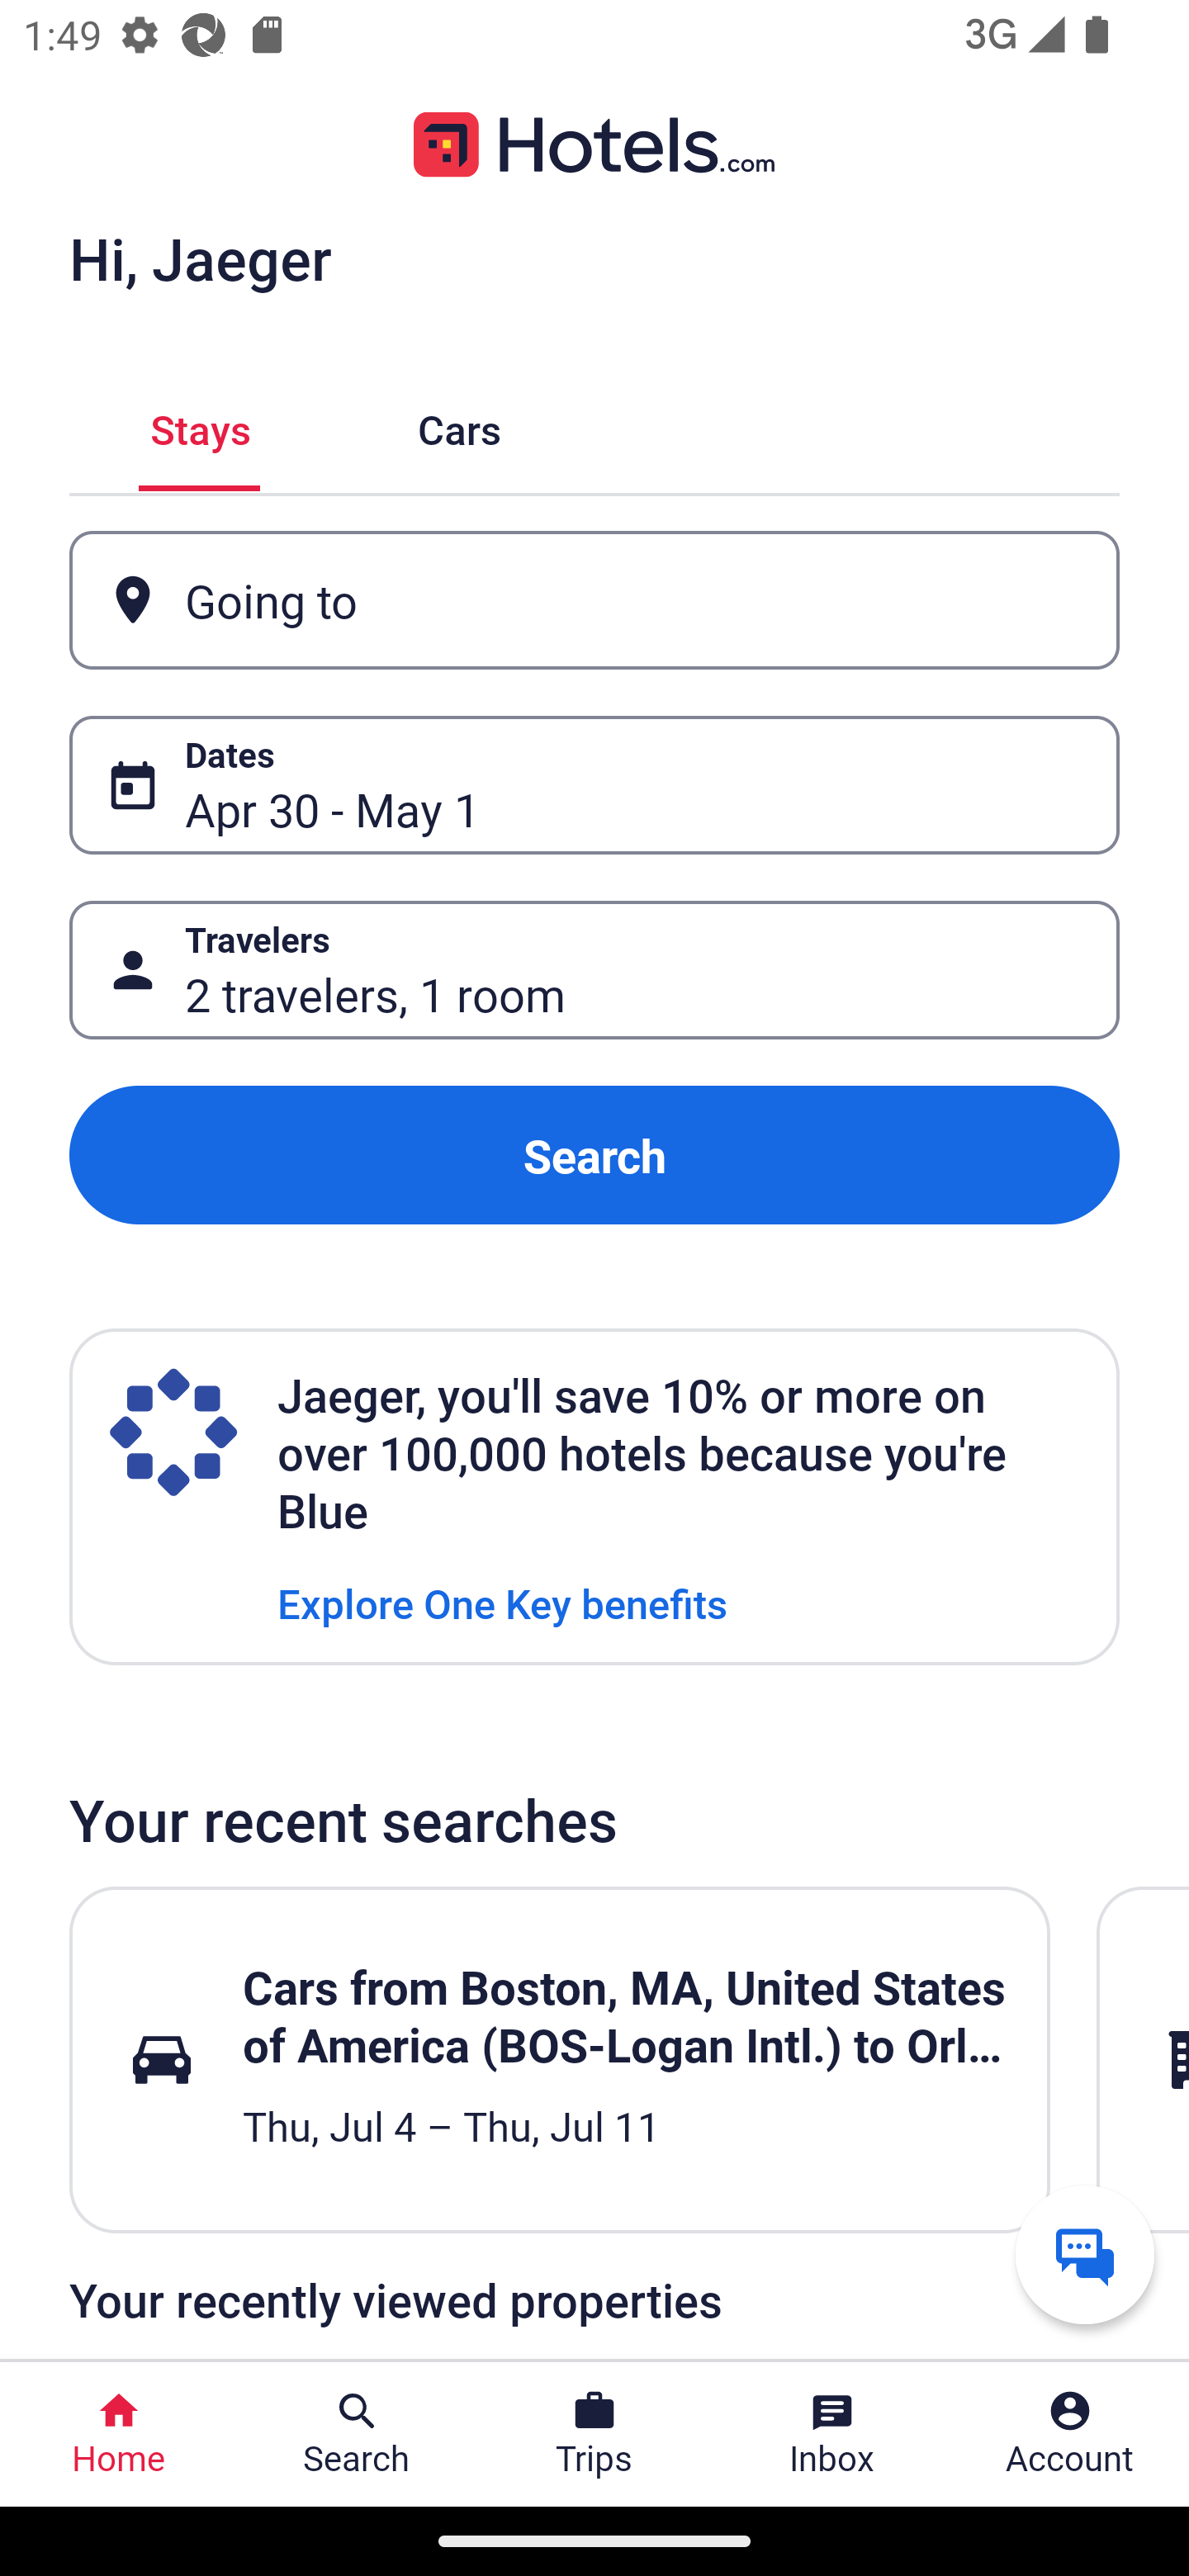 The image size is (1189, 2576). I want to click on Going to Button, so click(594, 599).